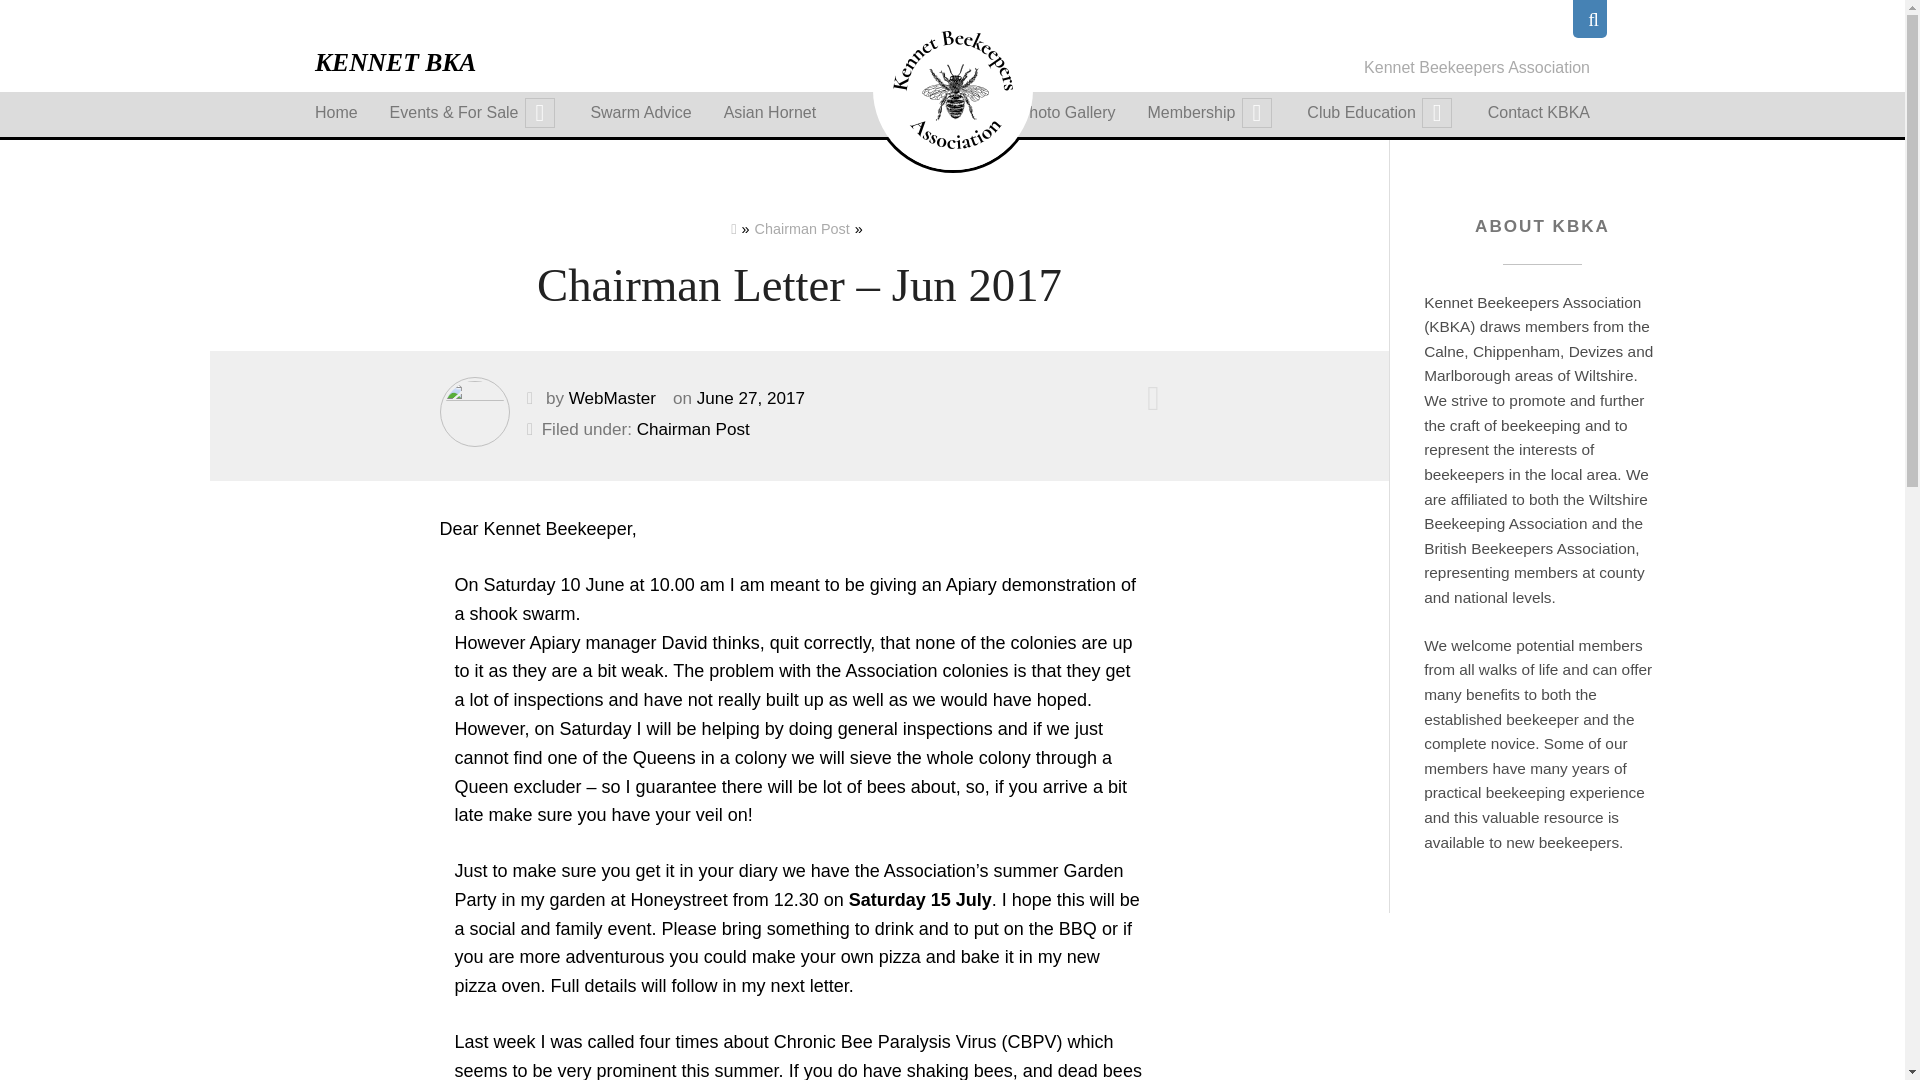 The height and width of the screenshot is (1080, 1920). Describe the element at coordinates (1210, 112) in the screenshot. I see `Membership` at that location.